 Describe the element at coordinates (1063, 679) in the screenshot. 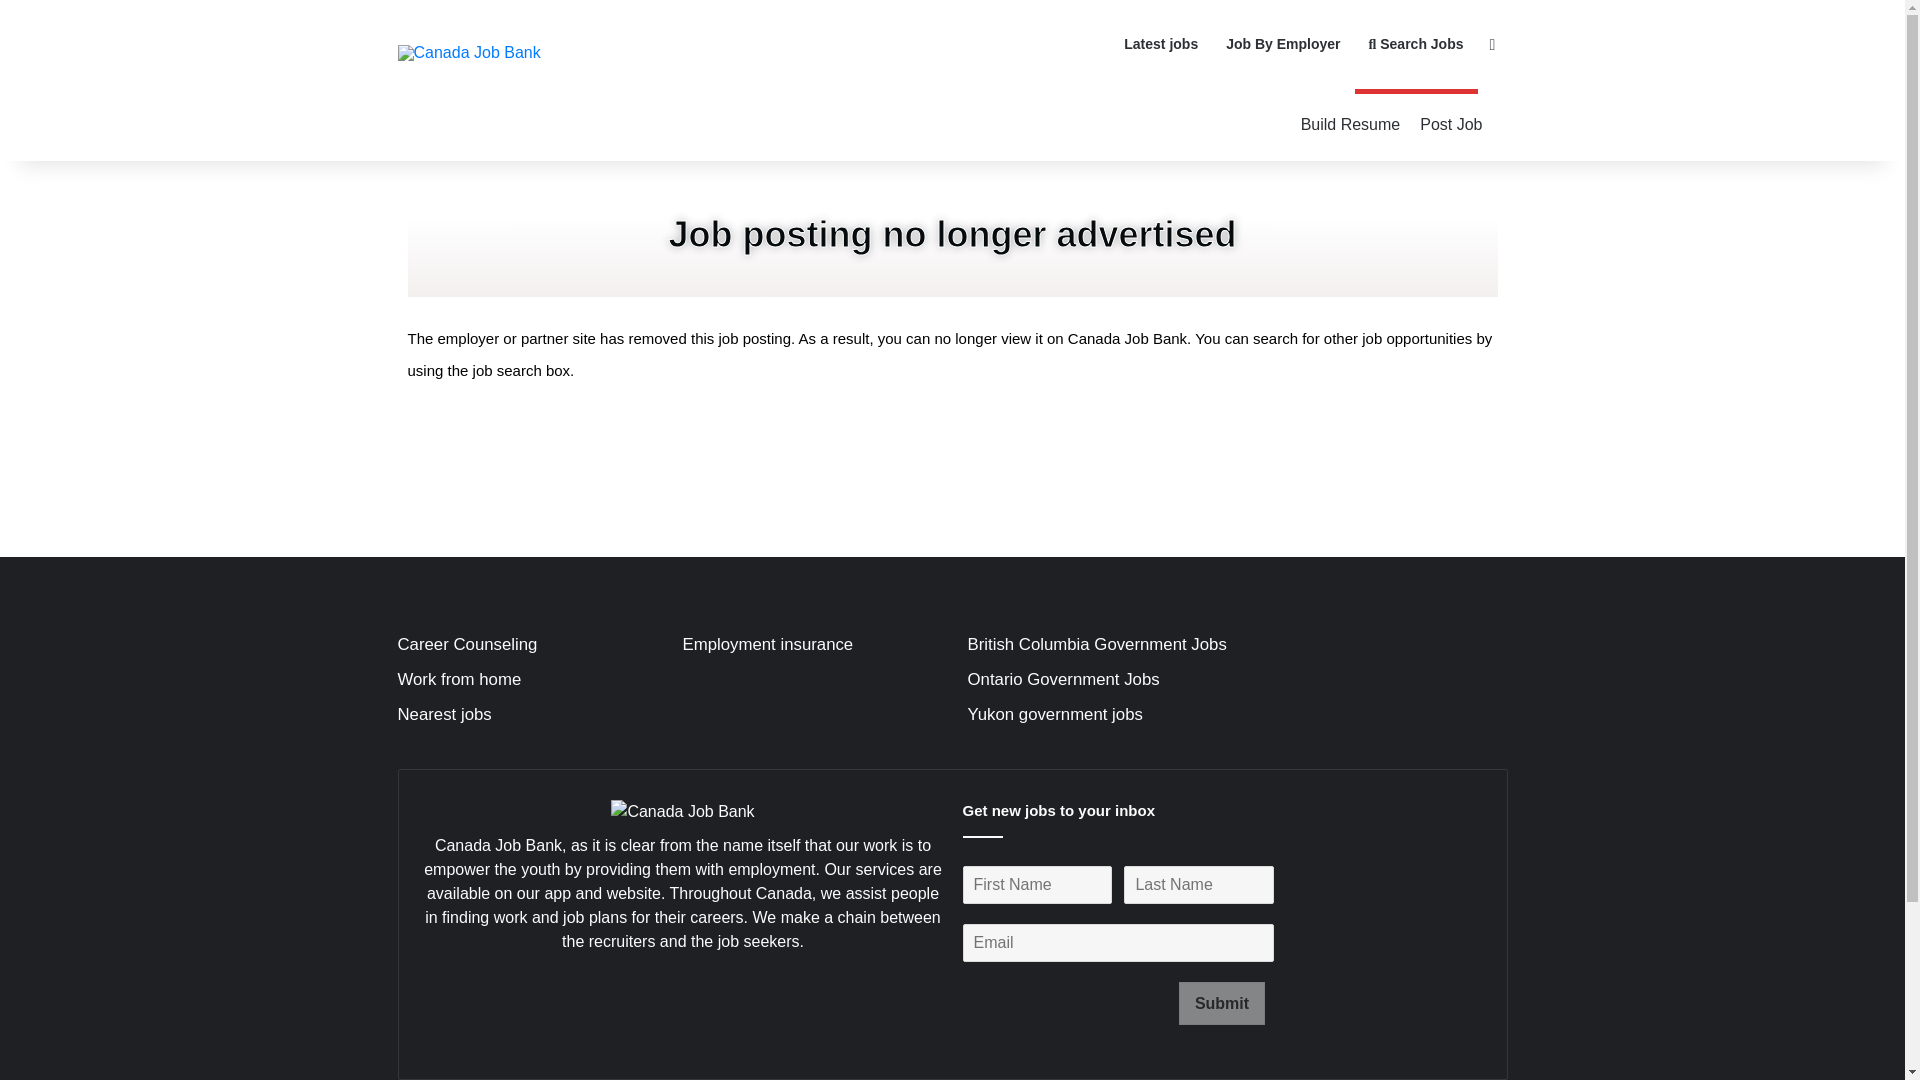

I see `Ontario Government Jobs` at that location.